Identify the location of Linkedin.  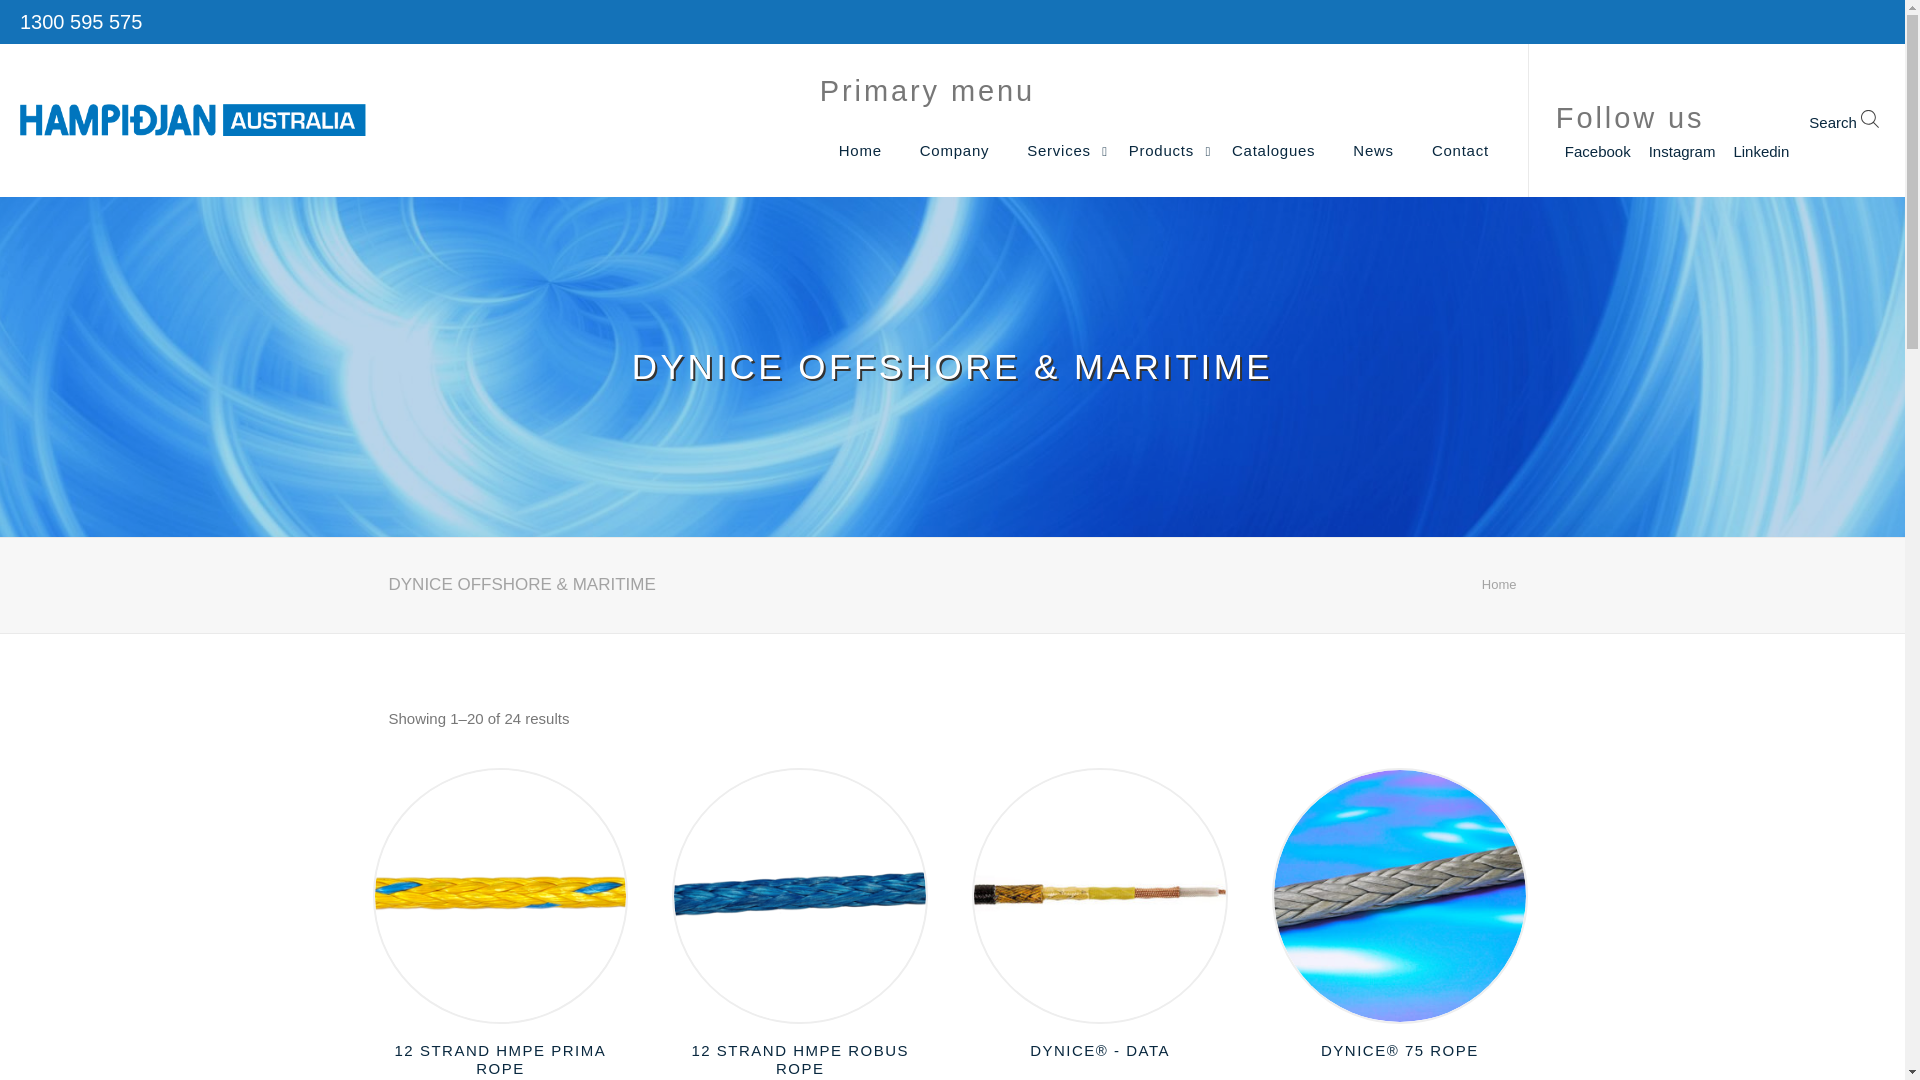
(1761, 152).